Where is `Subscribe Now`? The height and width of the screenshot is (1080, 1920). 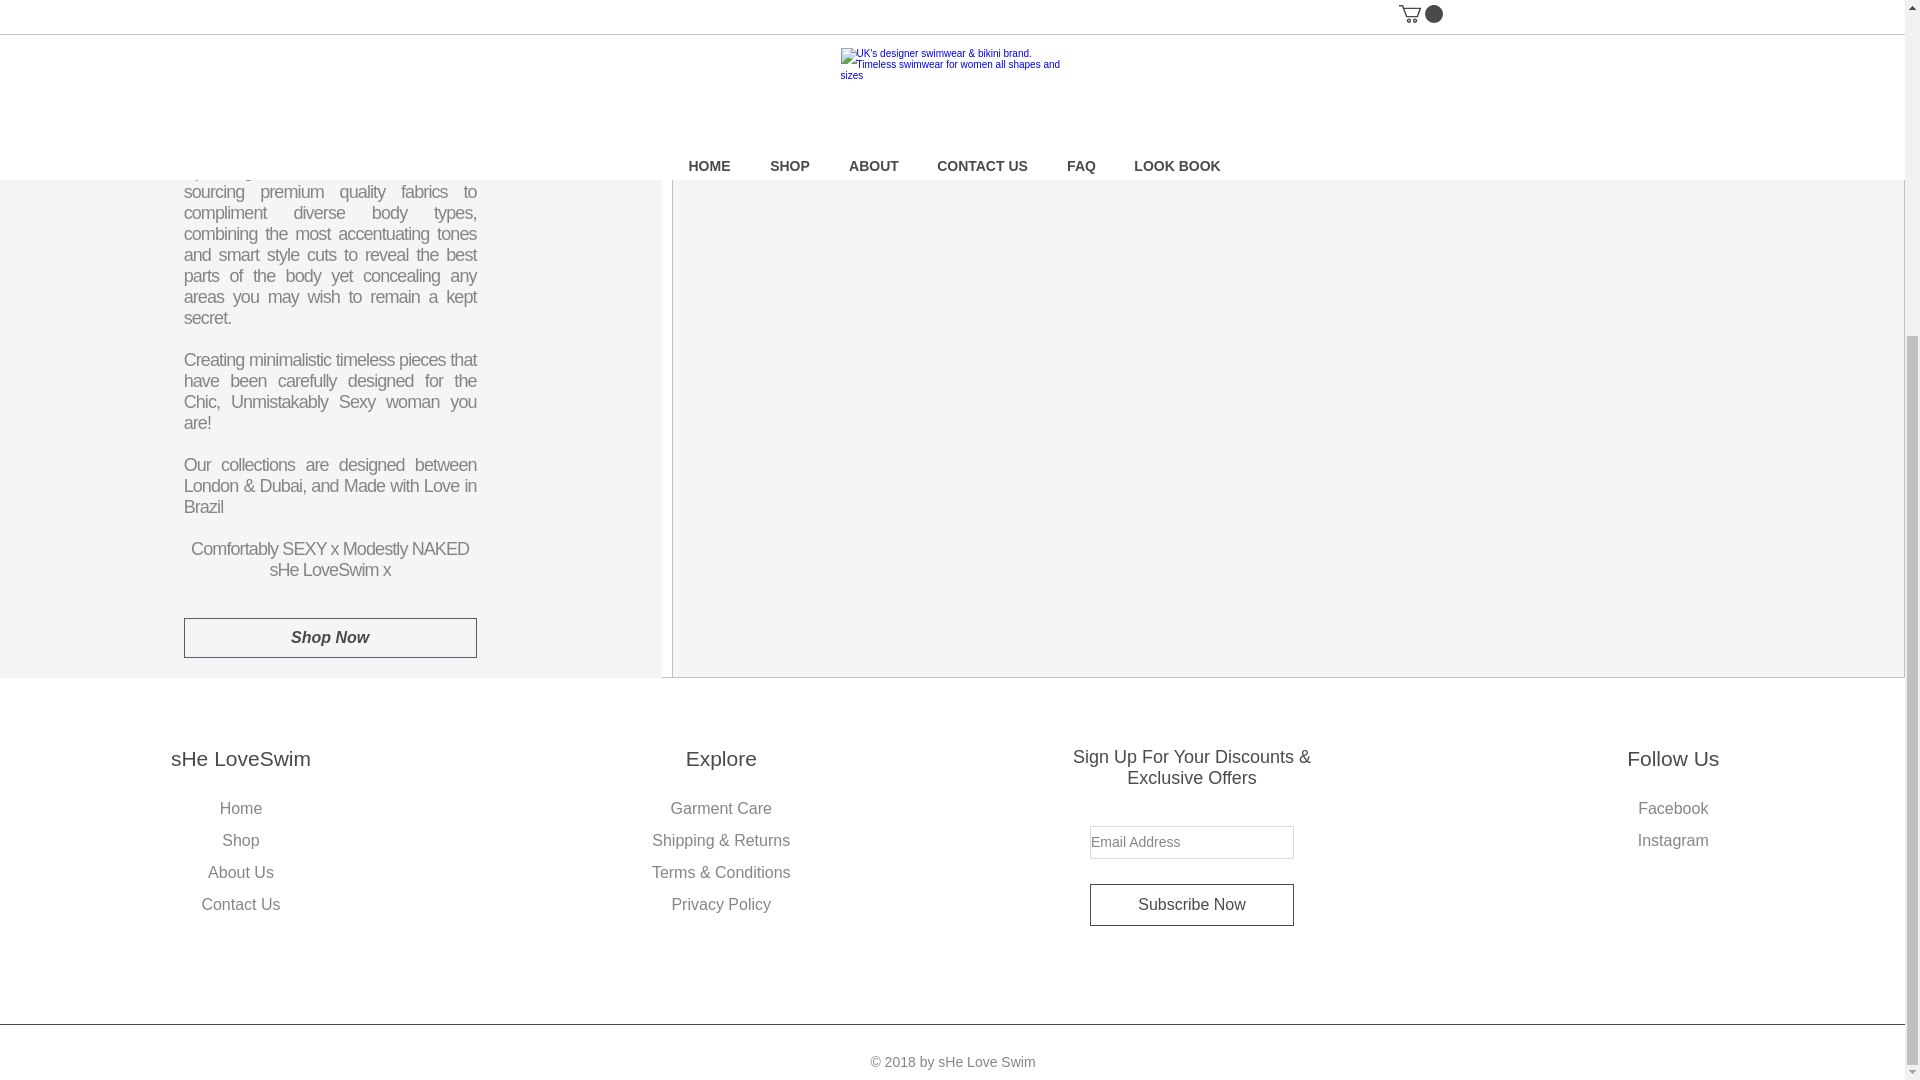 Subscribe Now is located at coordinates (1192, 904).